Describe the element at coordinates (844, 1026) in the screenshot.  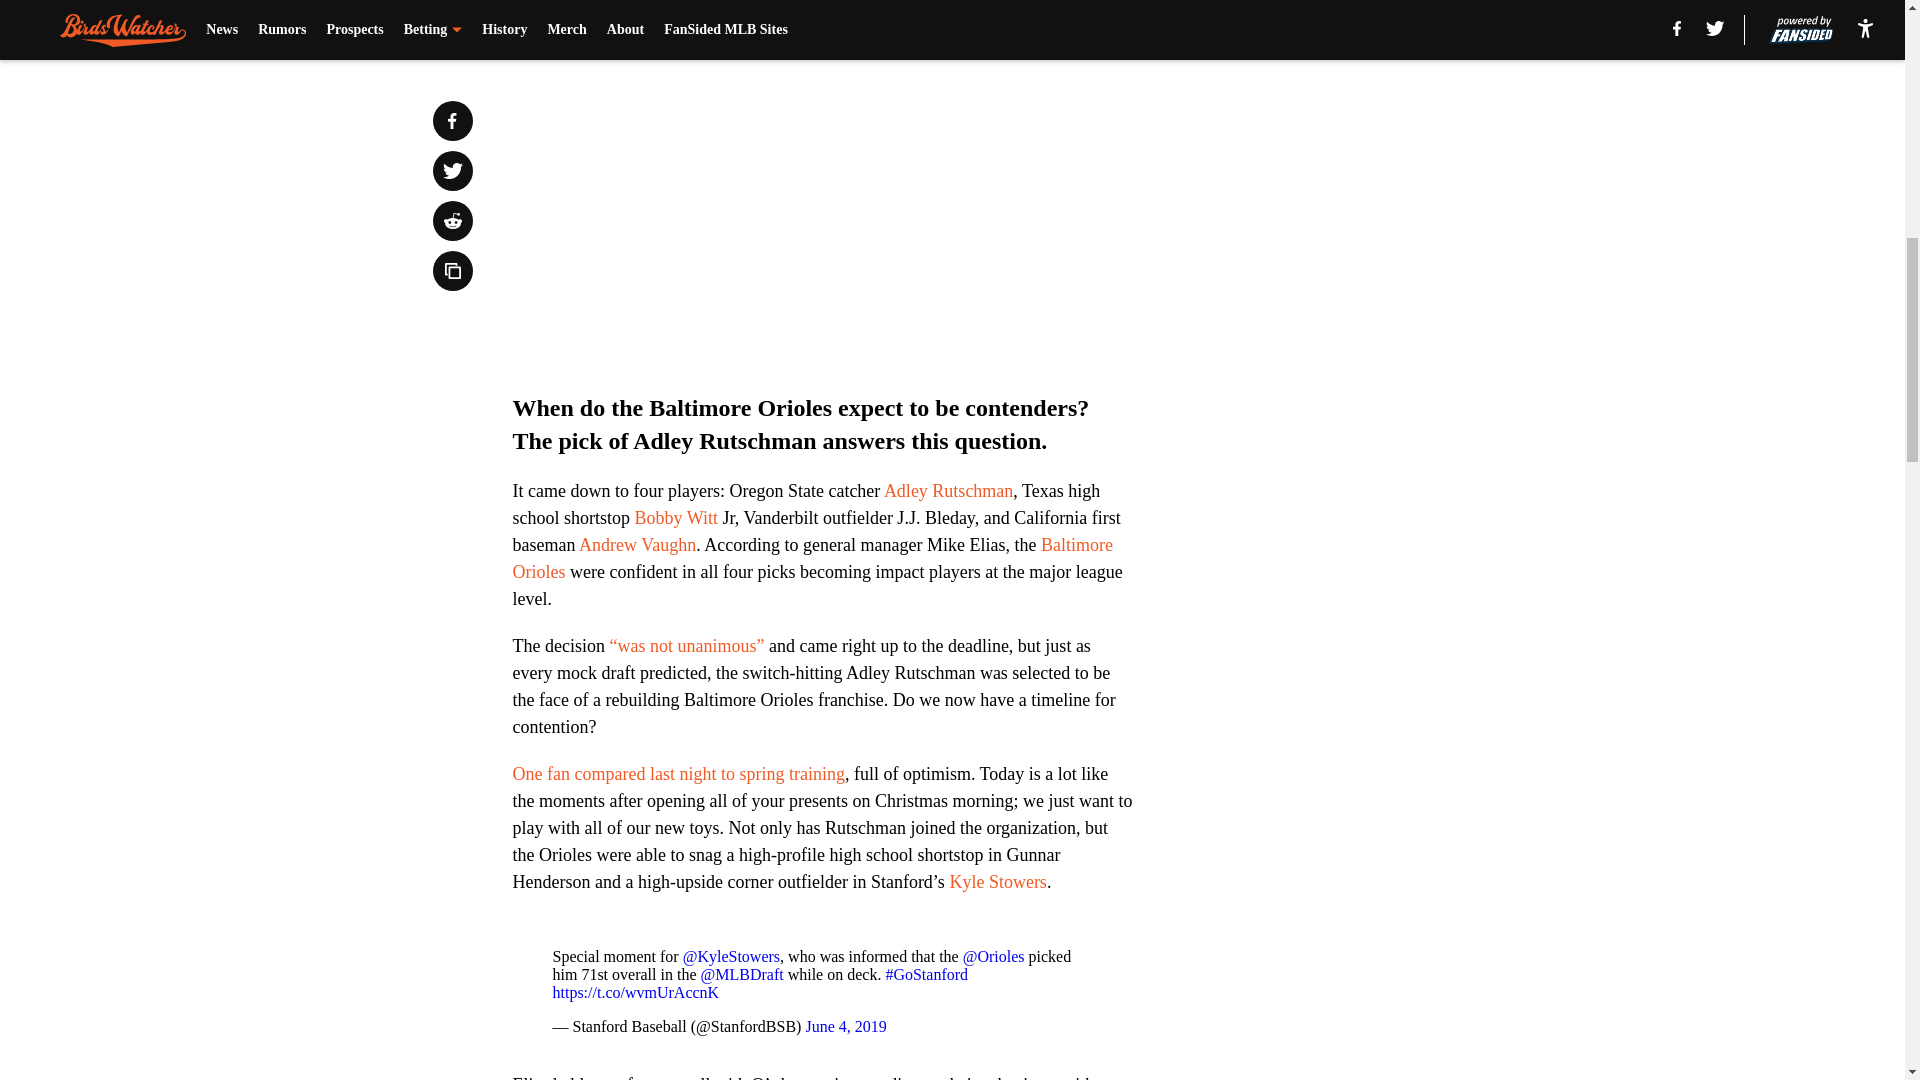
I see `June 4, 2019` at that location.